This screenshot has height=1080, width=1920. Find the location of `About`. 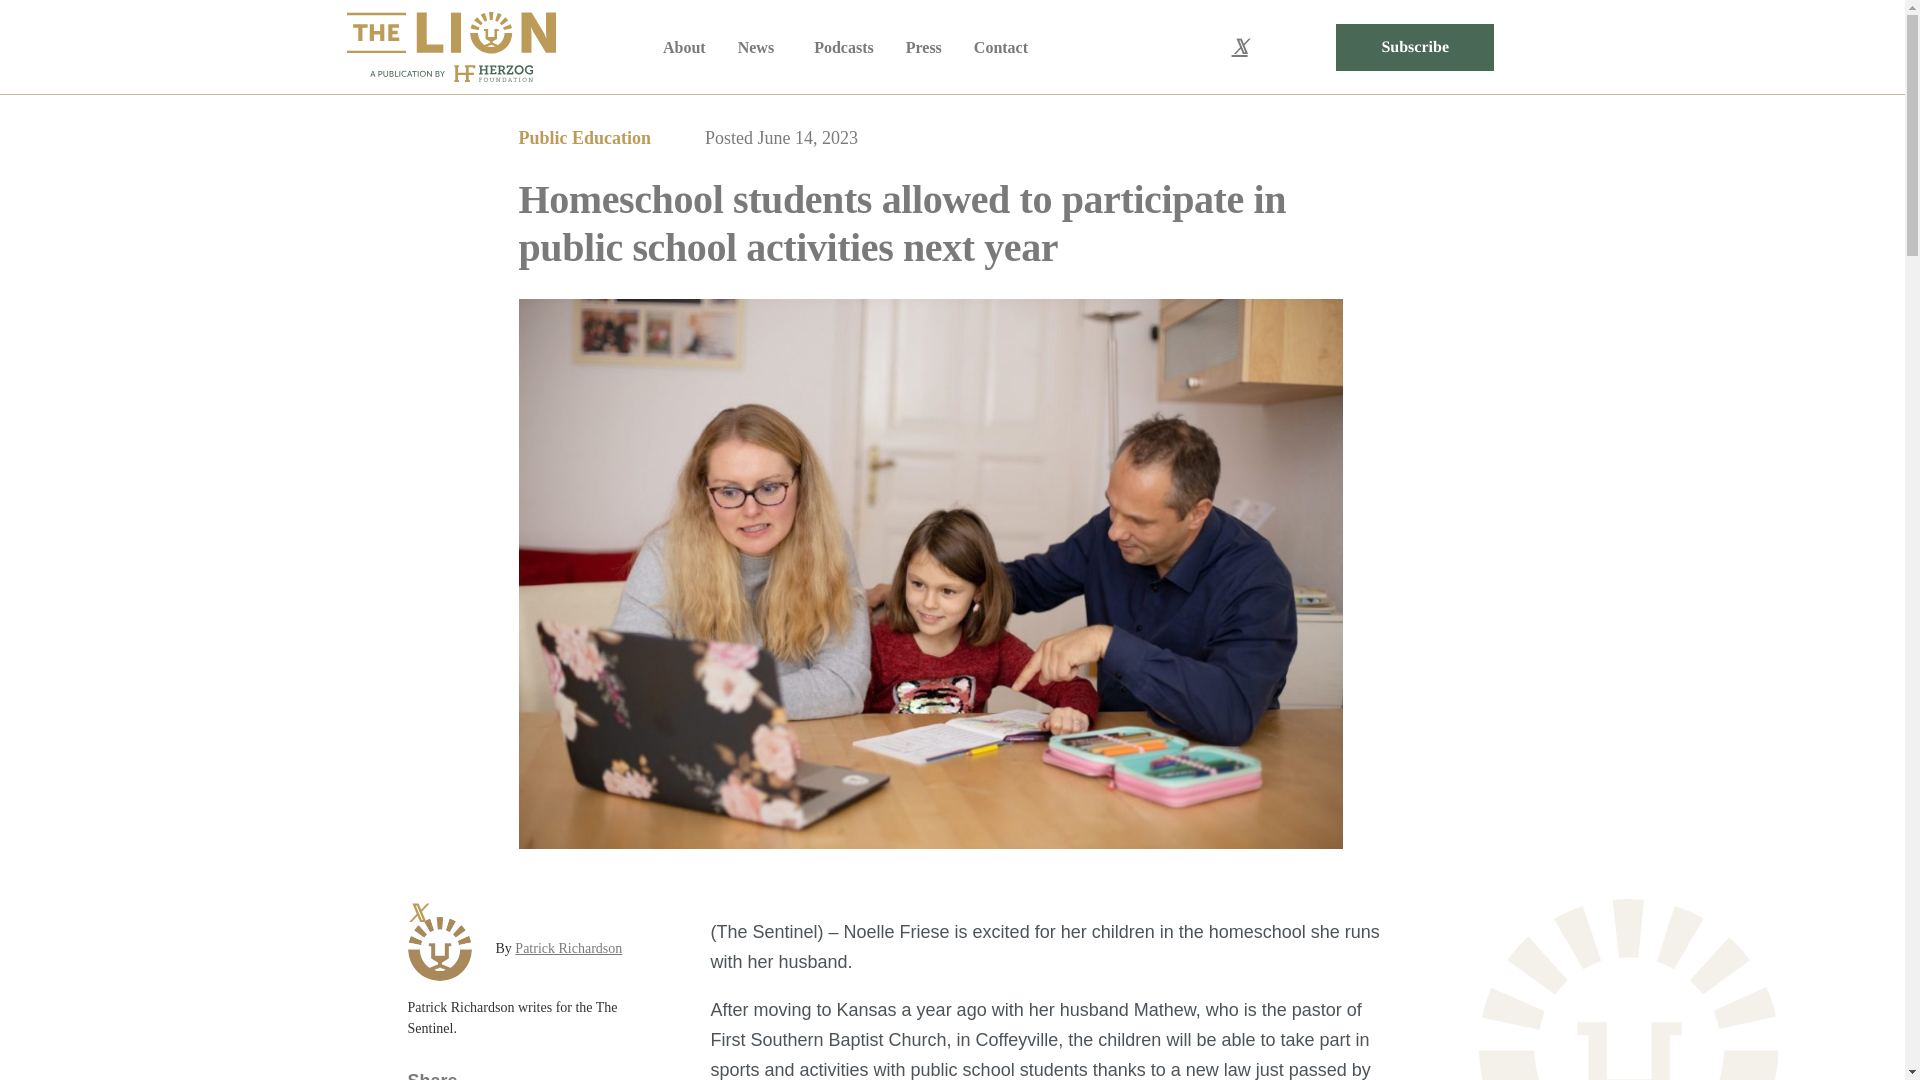

About is located at coordinates (684, 47).